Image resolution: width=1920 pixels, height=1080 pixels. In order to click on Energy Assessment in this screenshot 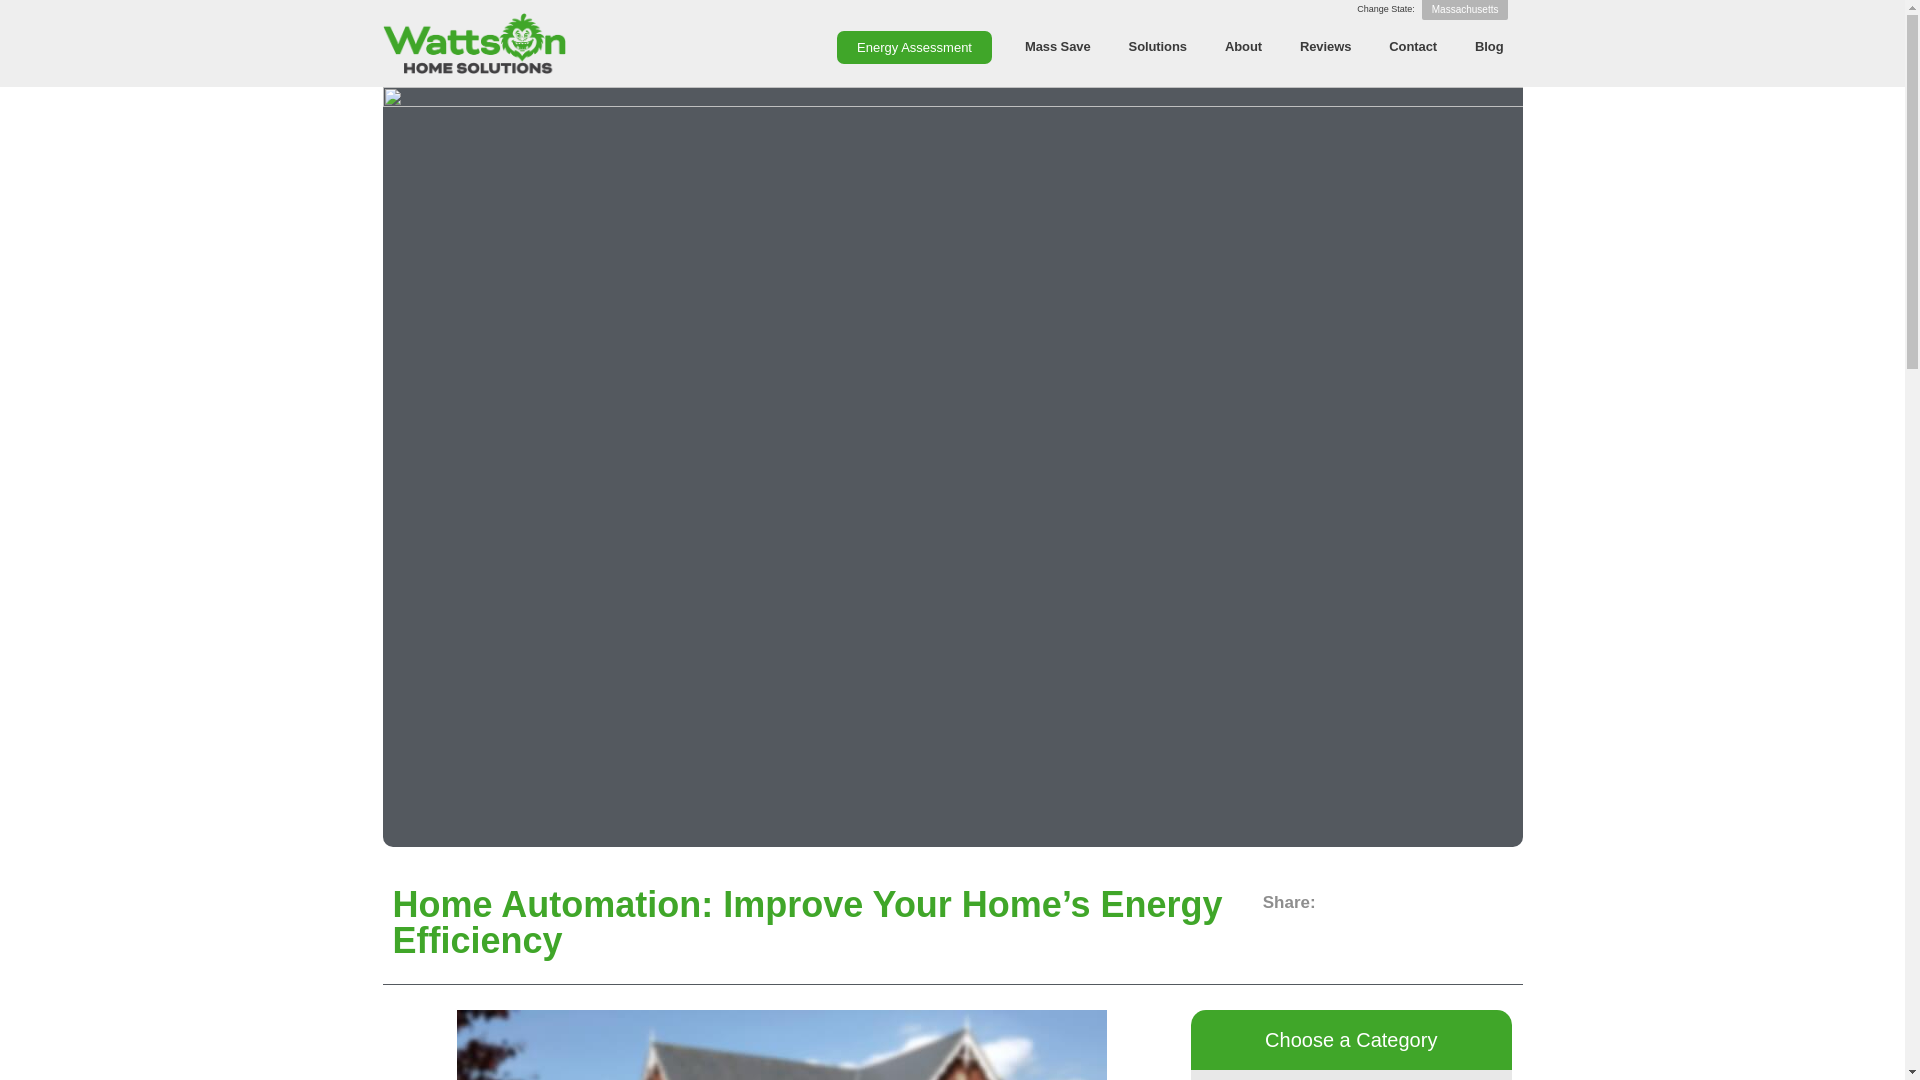, I will do `click(914, 47)`.